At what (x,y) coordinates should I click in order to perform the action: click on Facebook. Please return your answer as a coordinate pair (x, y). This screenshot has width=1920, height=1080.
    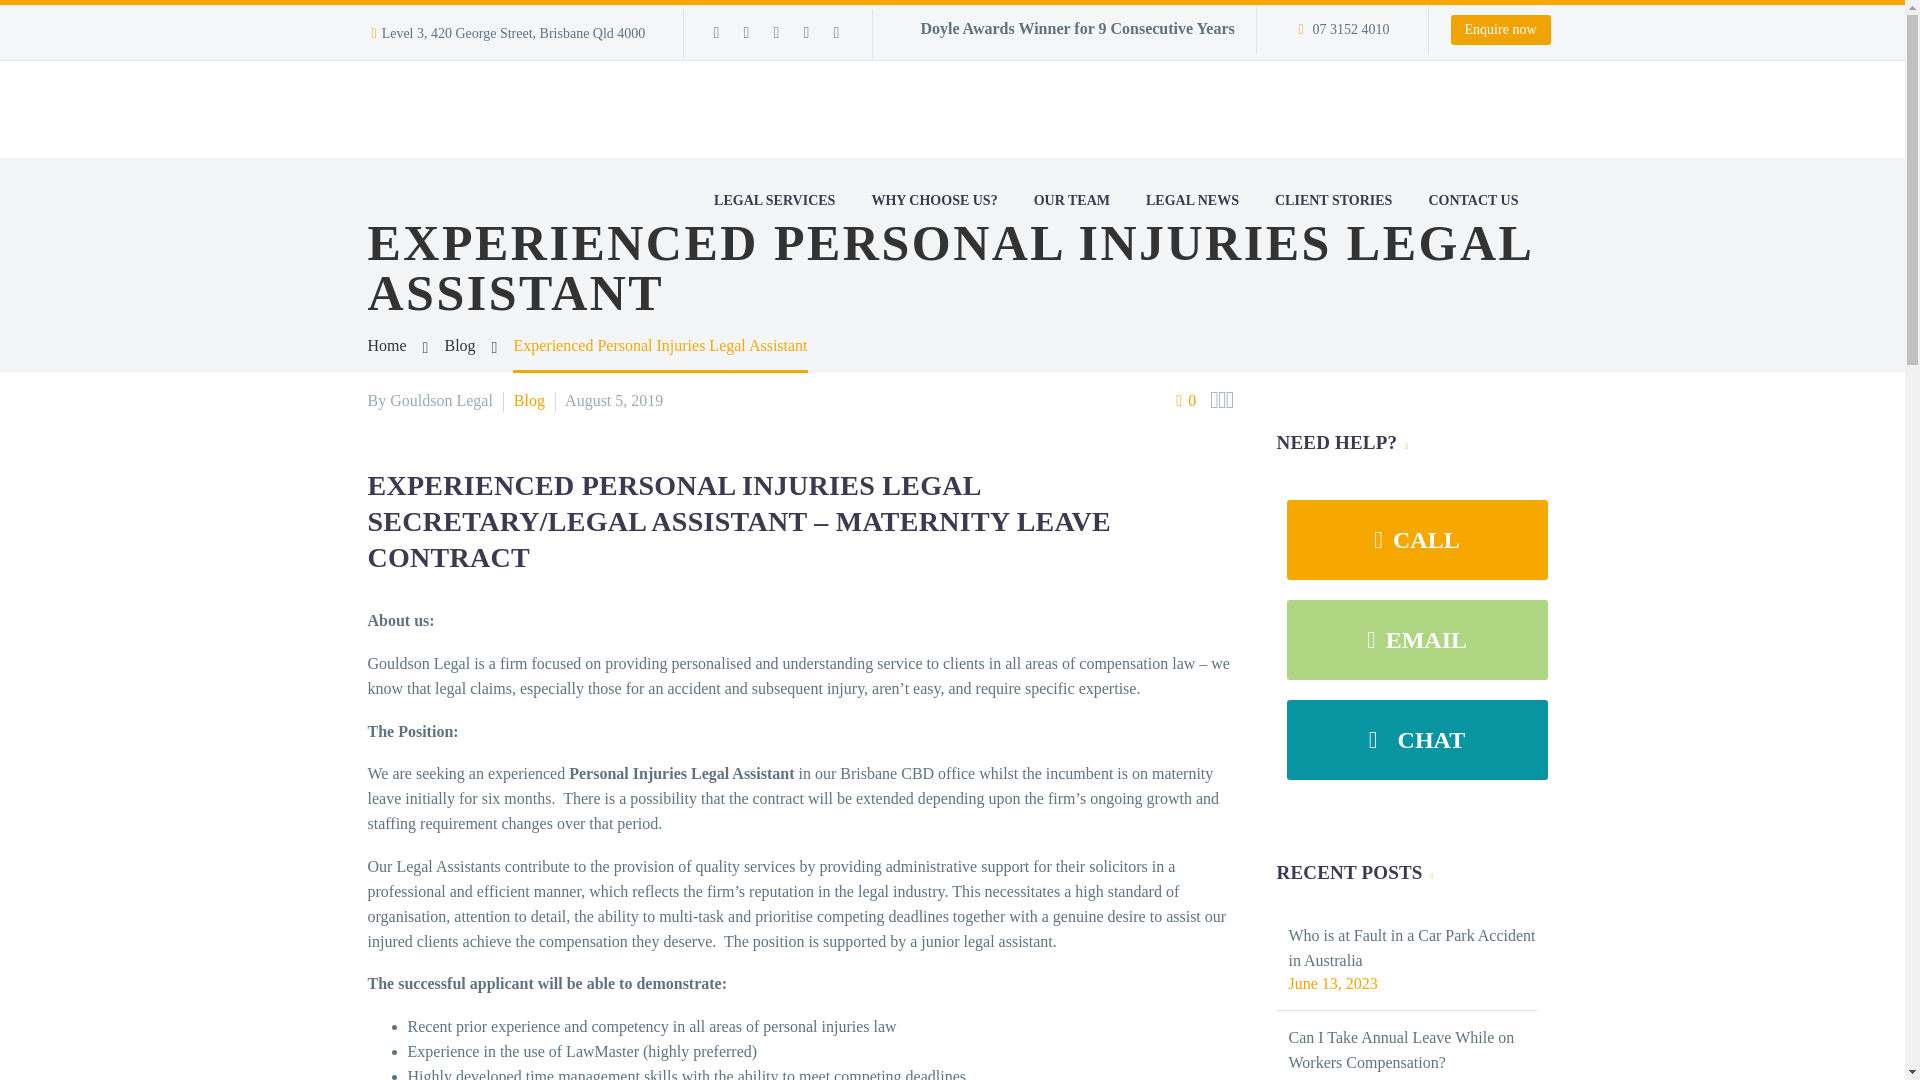
    Looking at the image, I should click on (716, 32).